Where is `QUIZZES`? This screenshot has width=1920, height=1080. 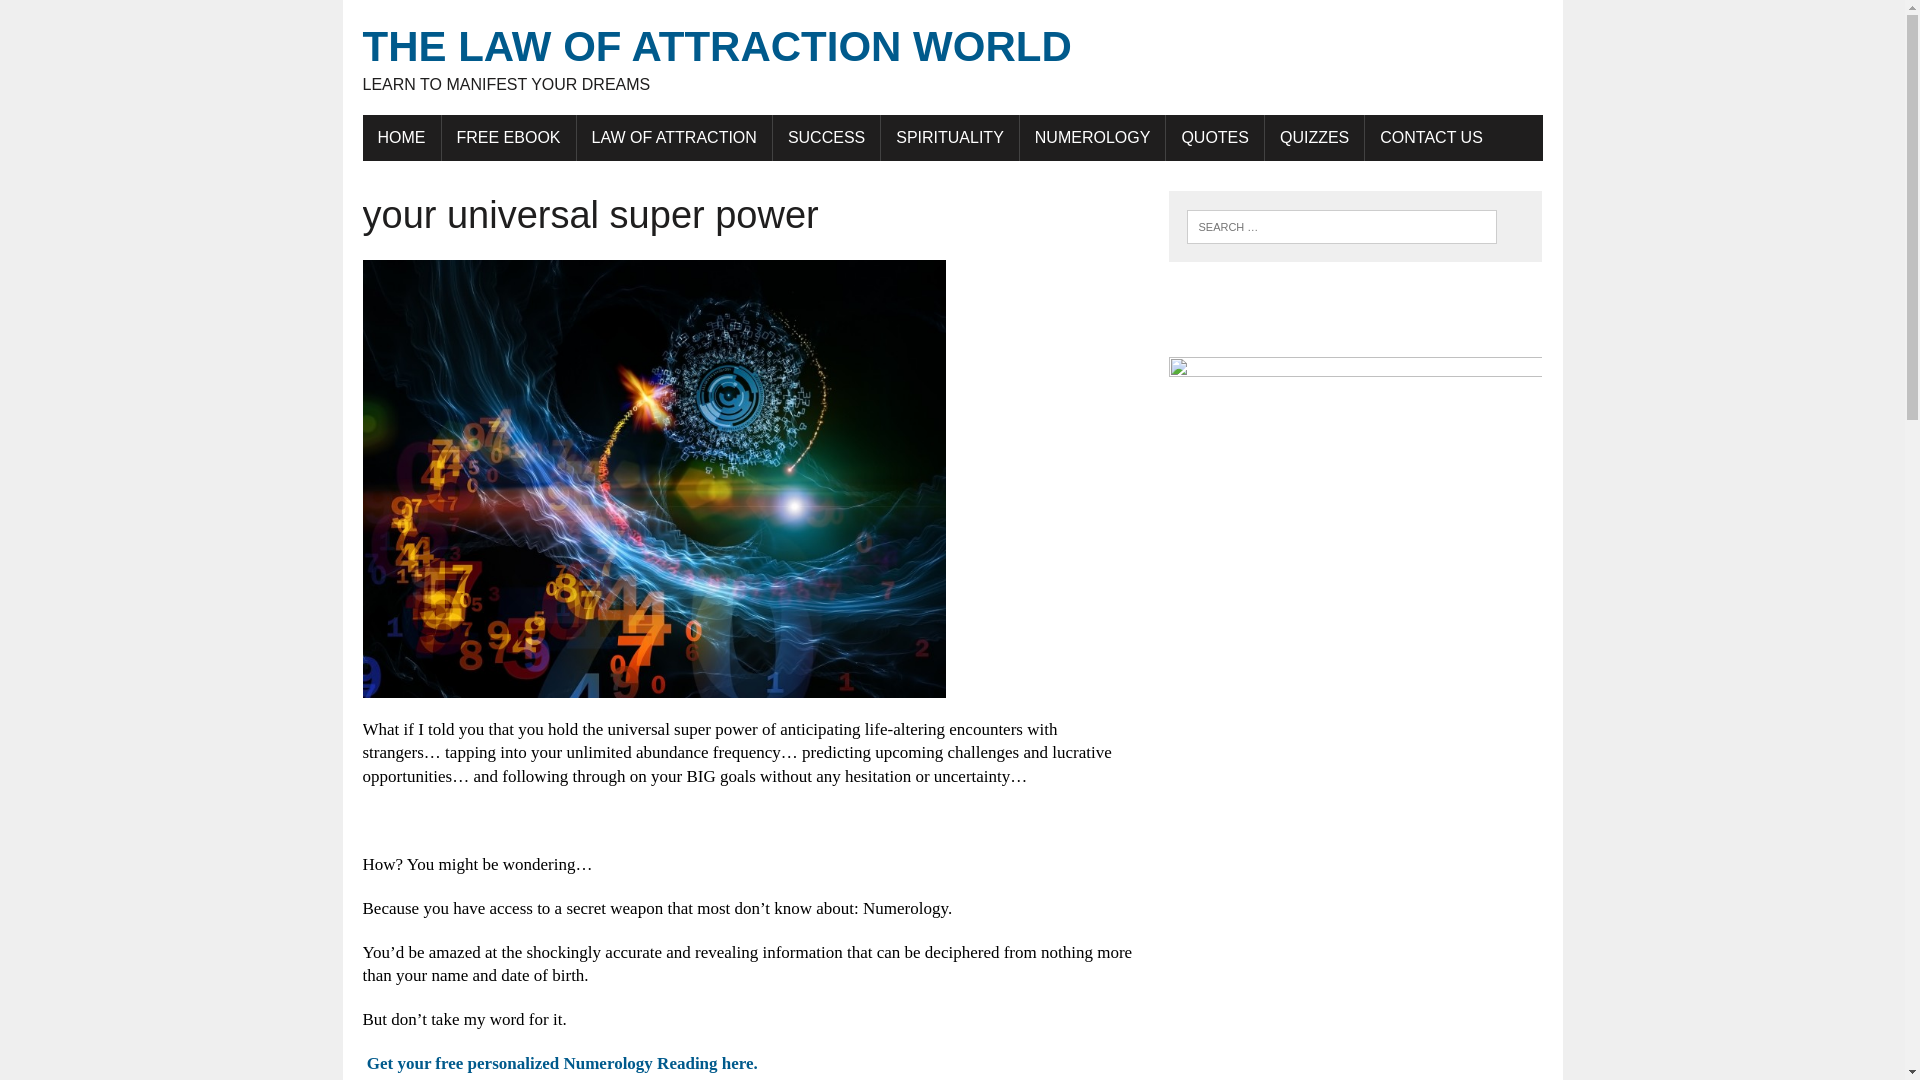 QUIZZES is located at coordinates (1314, 137).